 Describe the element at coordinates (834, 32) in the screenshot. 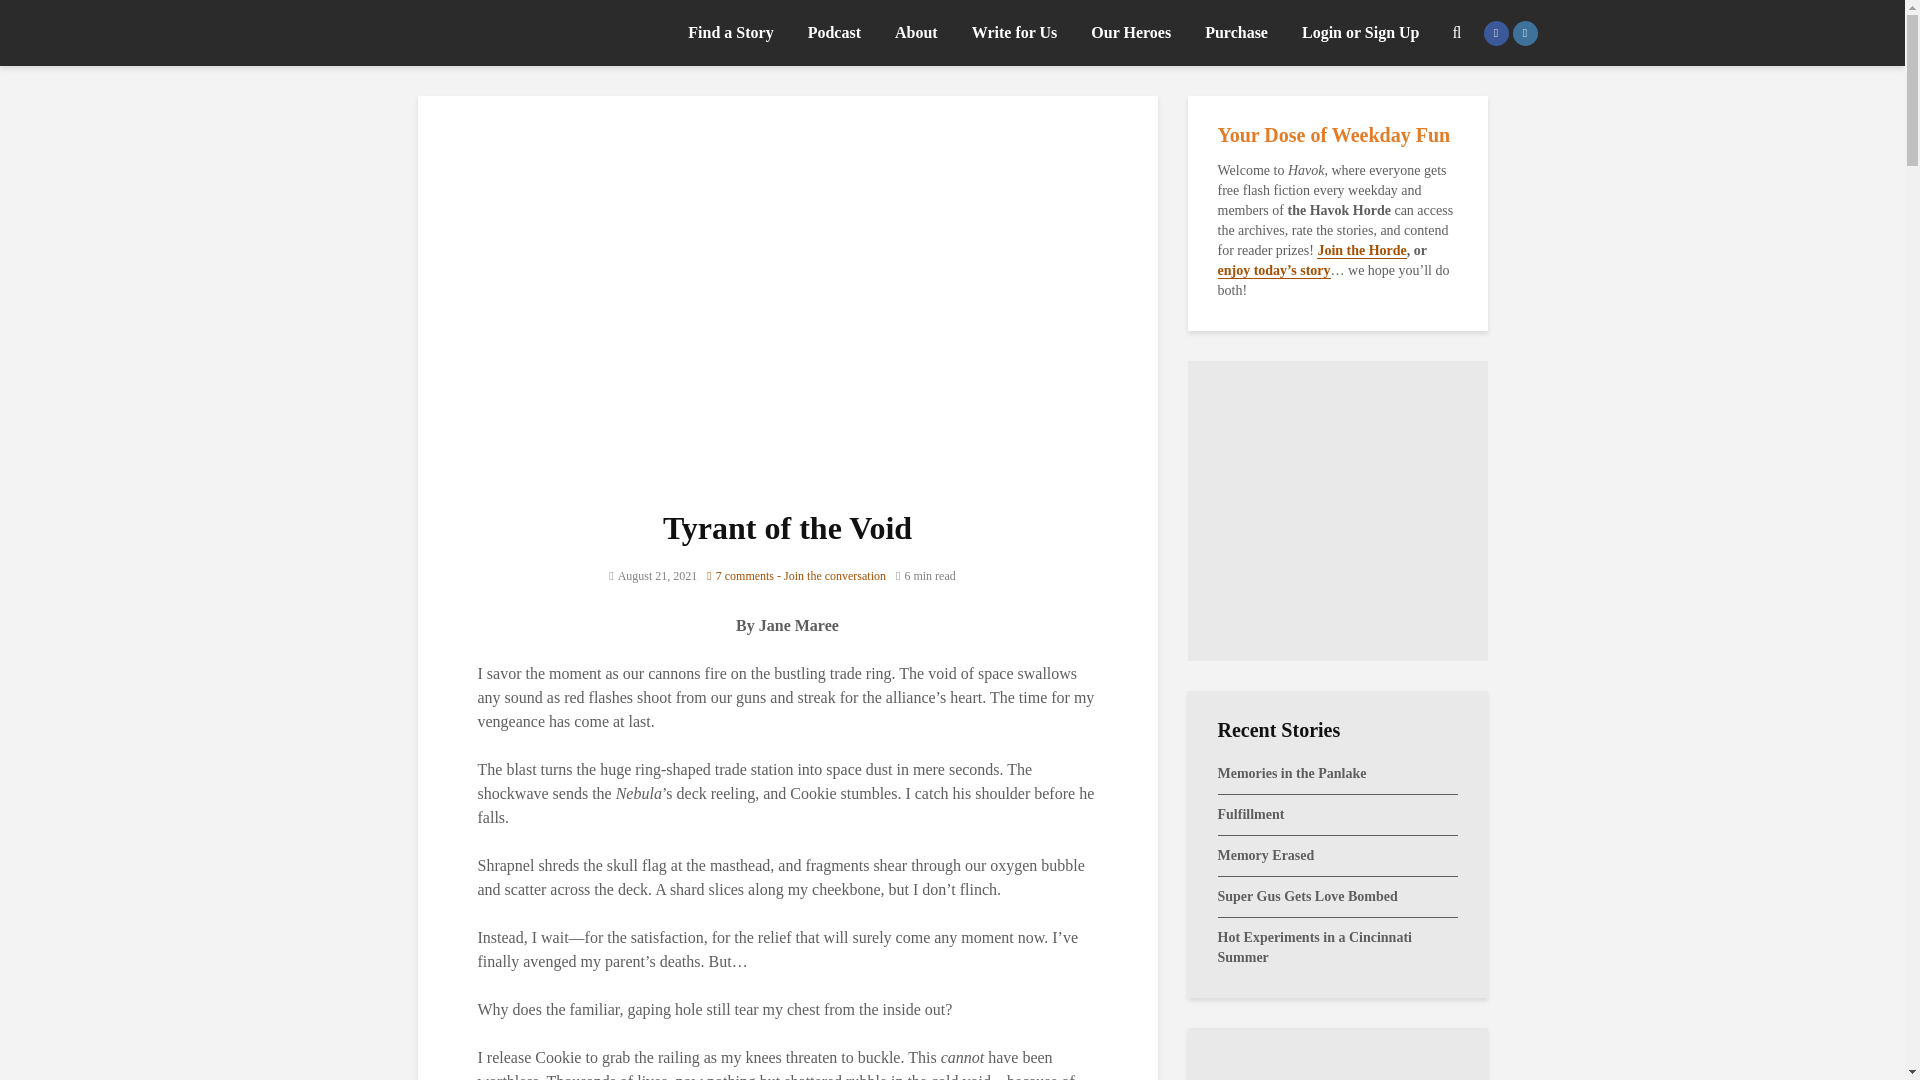

I see `Podcast` at that location.